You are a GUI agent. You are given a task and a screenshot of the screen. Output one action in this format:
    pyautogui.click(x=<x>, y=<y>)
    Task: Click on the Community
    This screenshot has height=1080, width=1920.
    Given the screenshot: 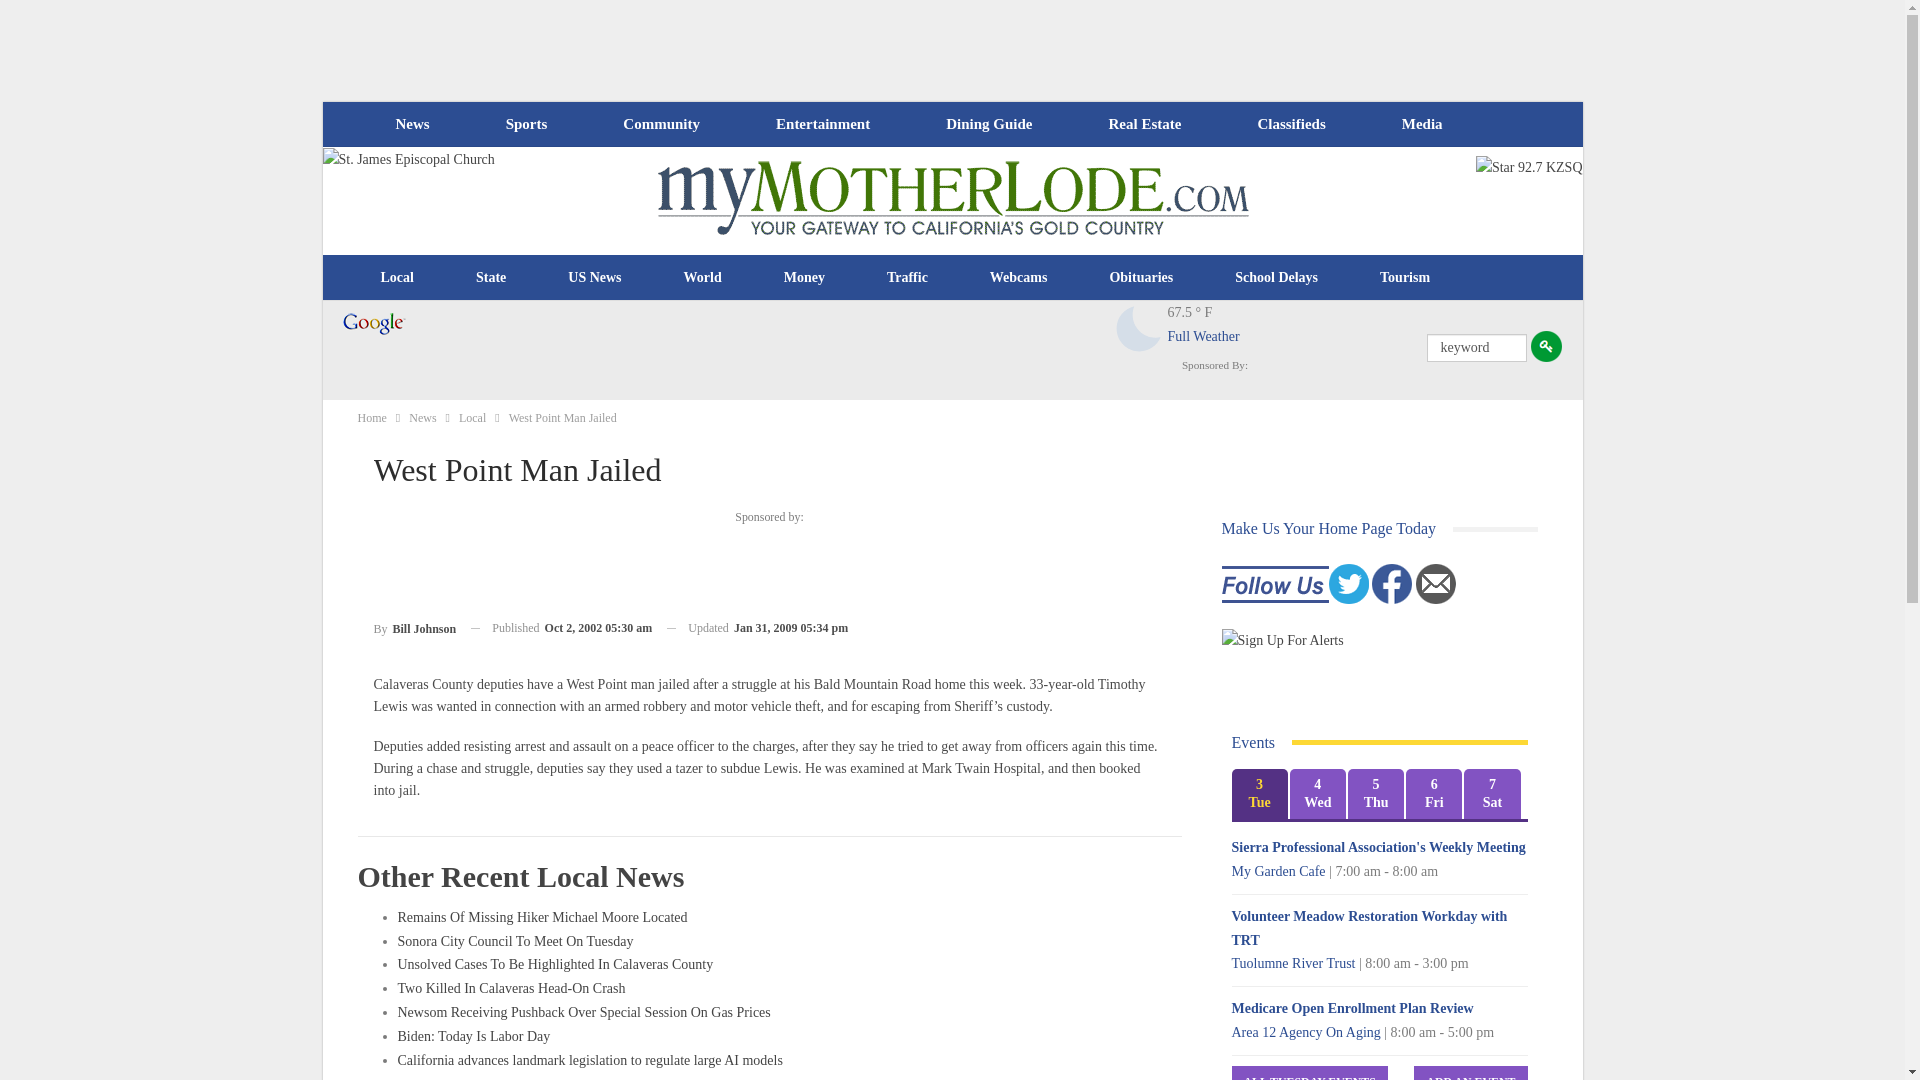 What is the action you would take?
    pyautogui.click(x=660, y=124)
    